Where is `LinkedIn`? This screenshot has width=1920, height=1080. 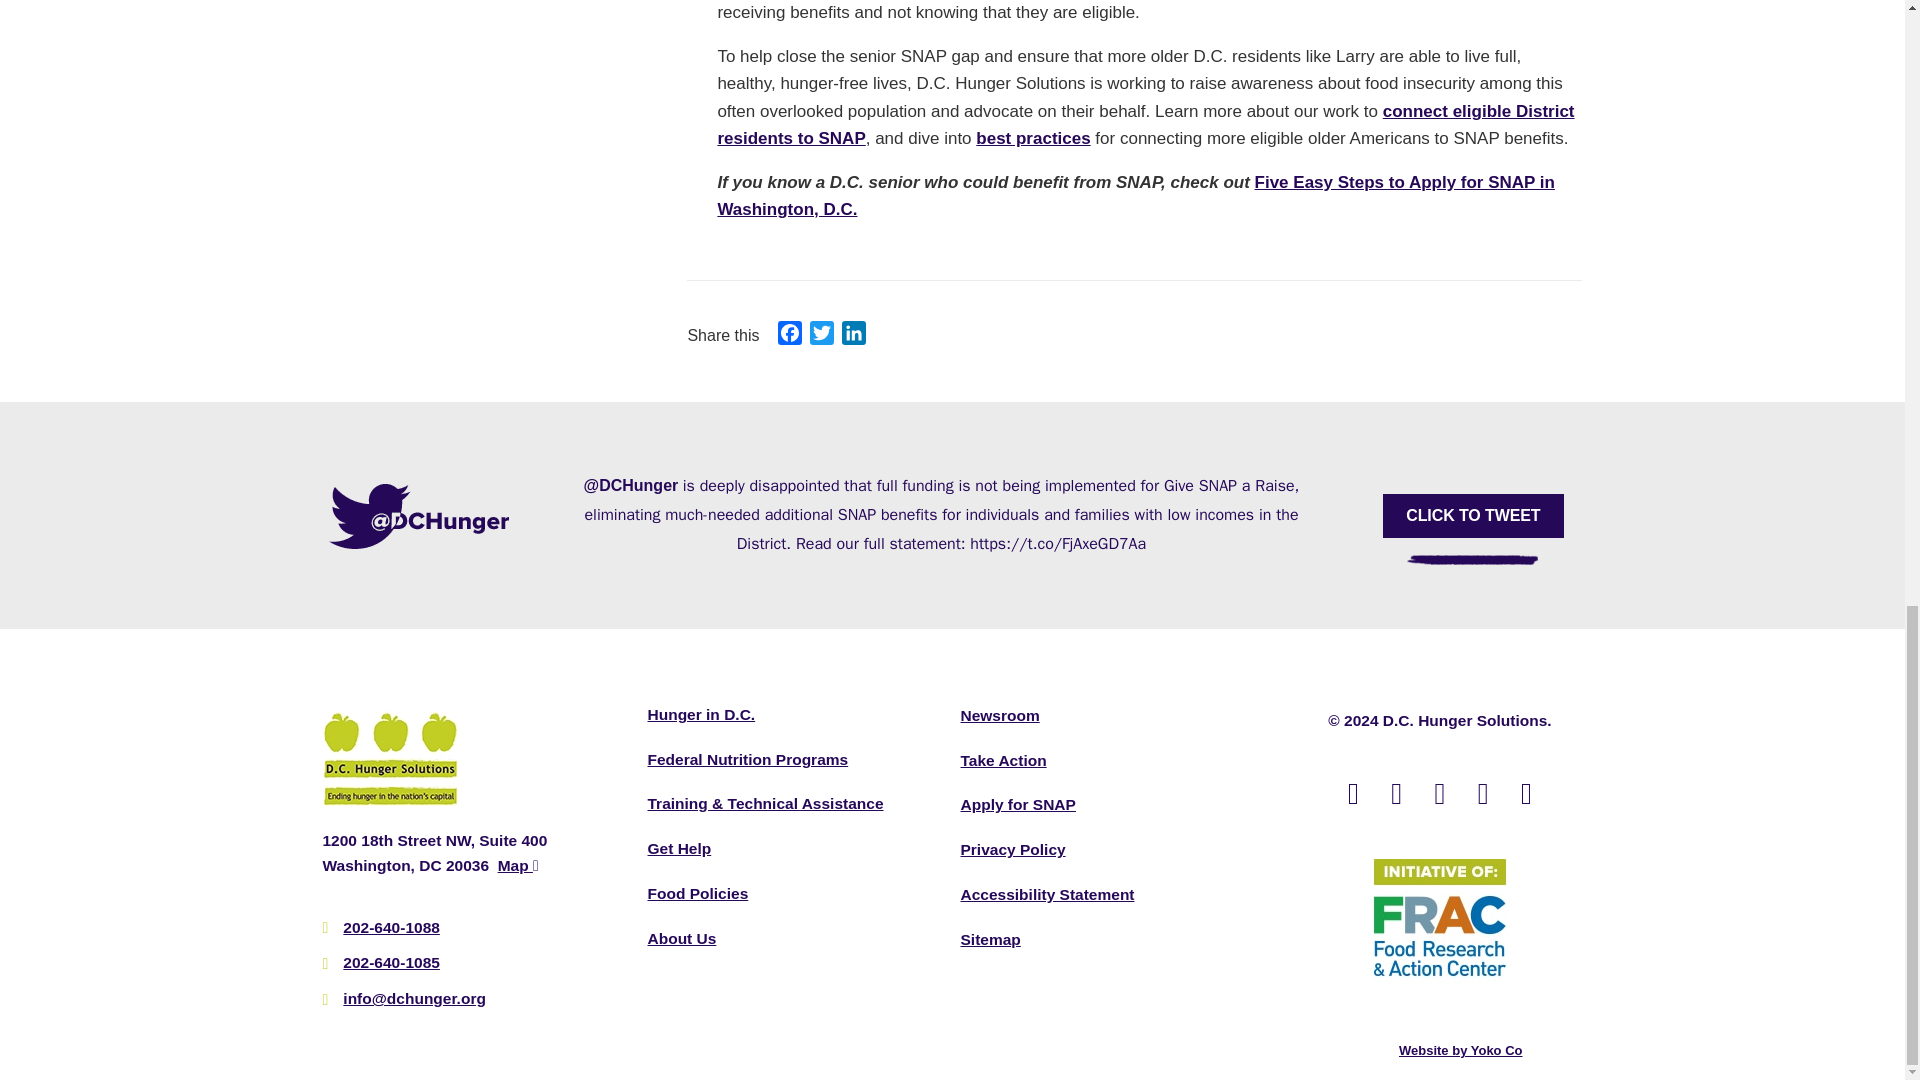
LinkedIn is located at coordinates (853, 336).